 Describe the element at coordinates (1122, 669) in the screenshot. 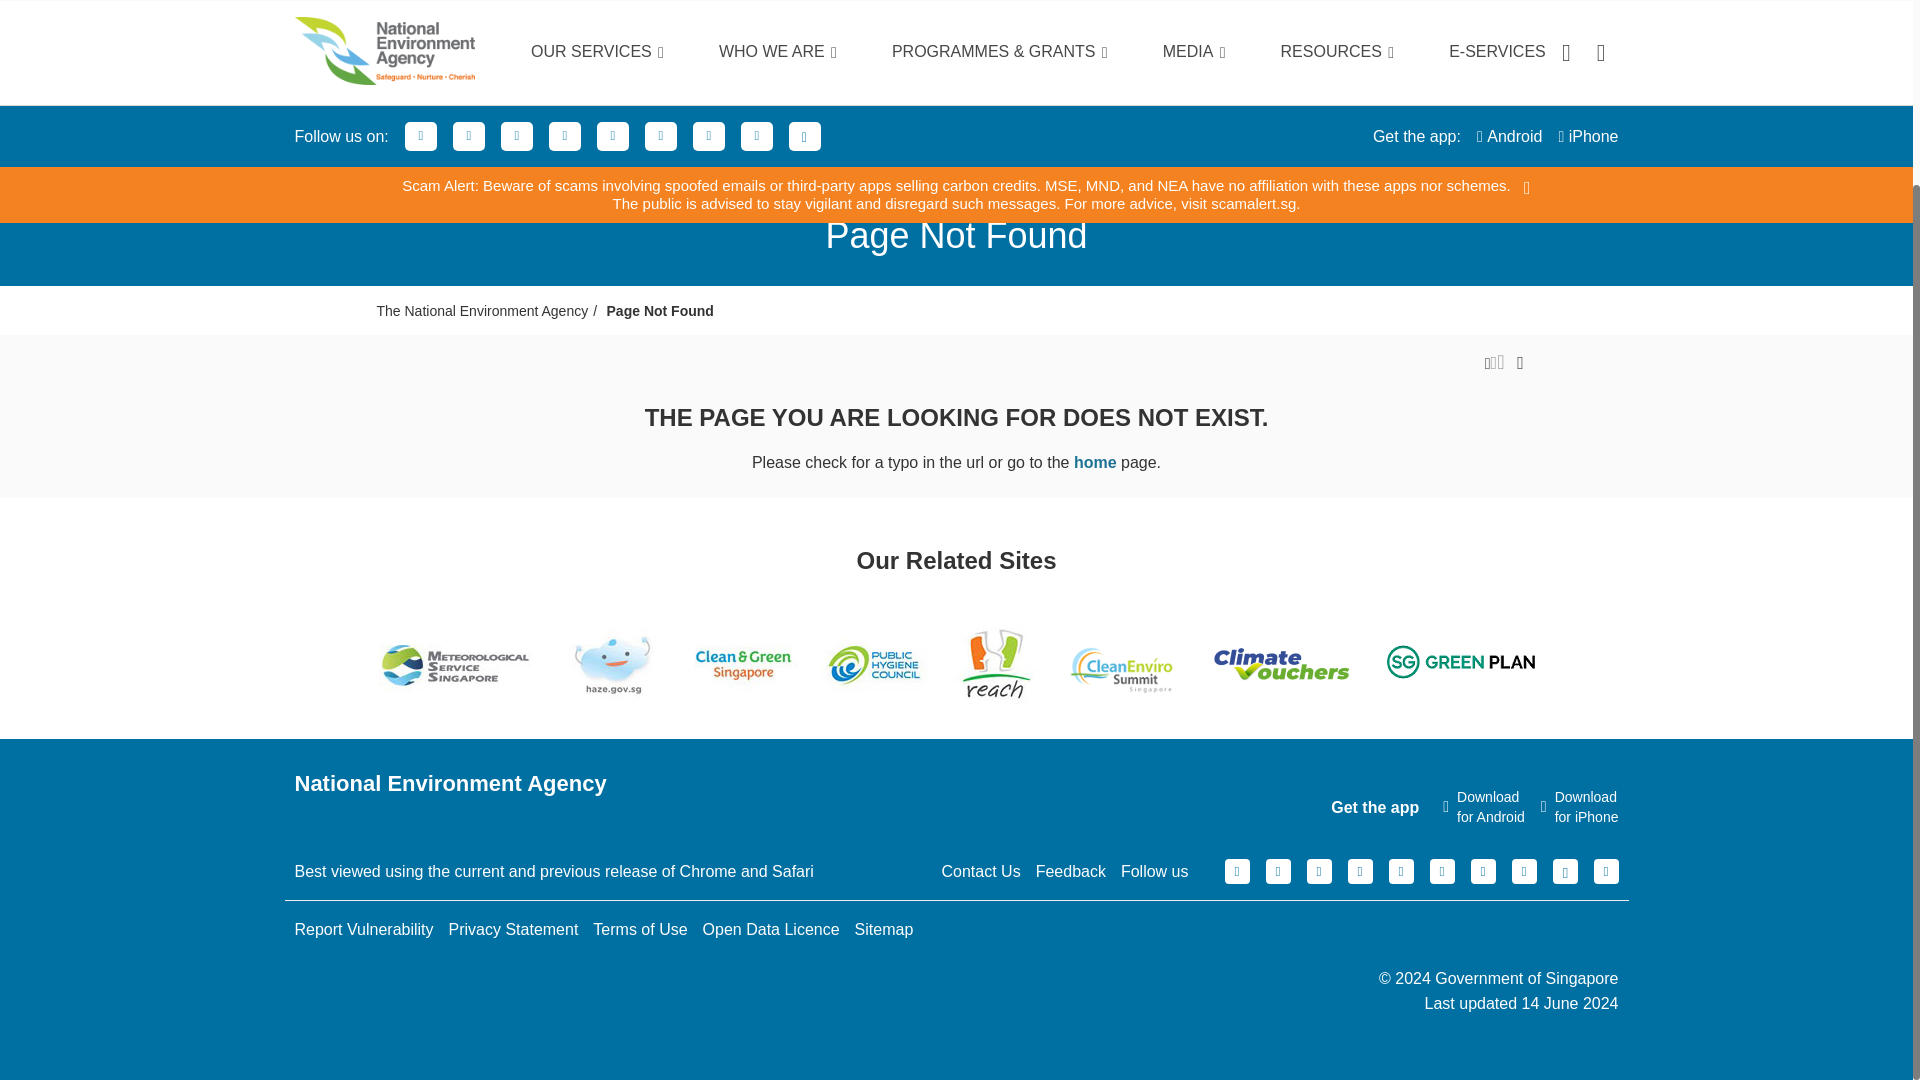

I see `Clean Enviro Summit website` at that location.